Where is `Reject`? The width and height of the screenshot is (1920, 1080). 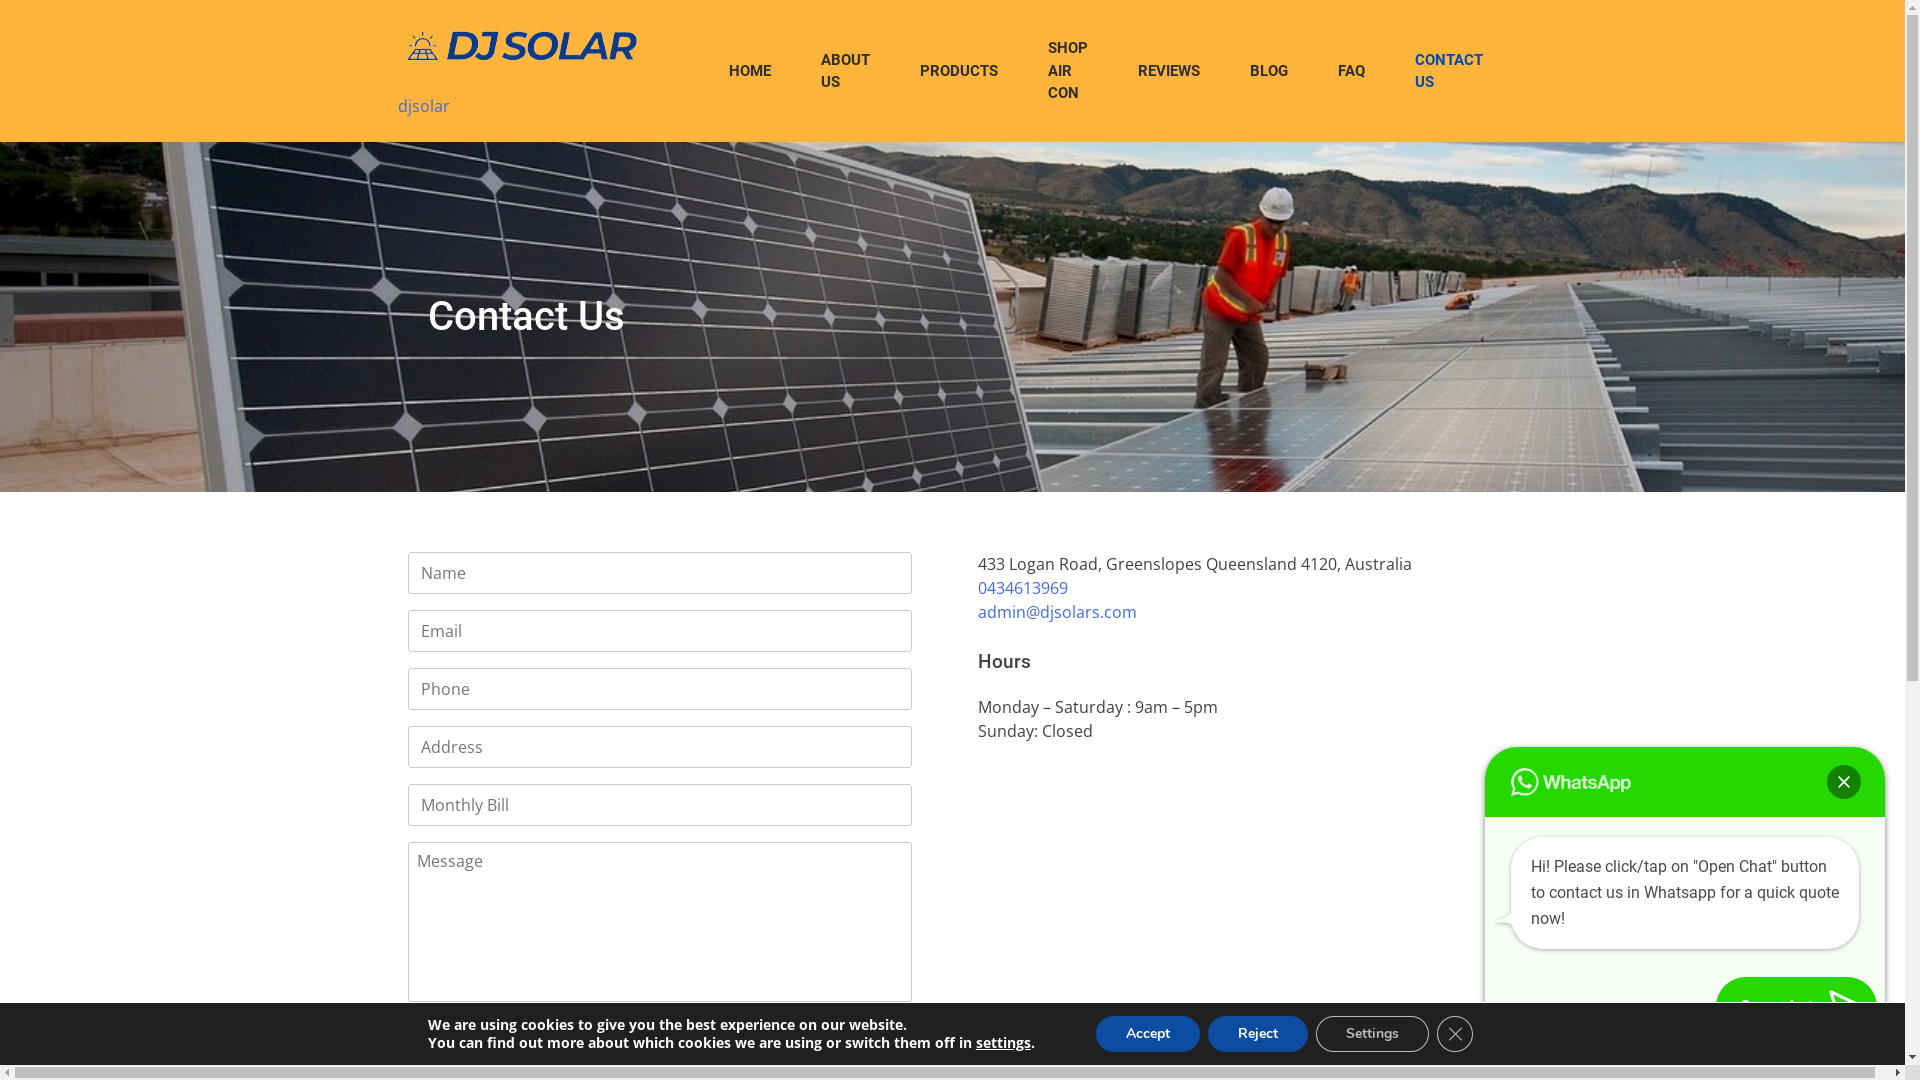 Reject is located at coordinates (1258, 1034).